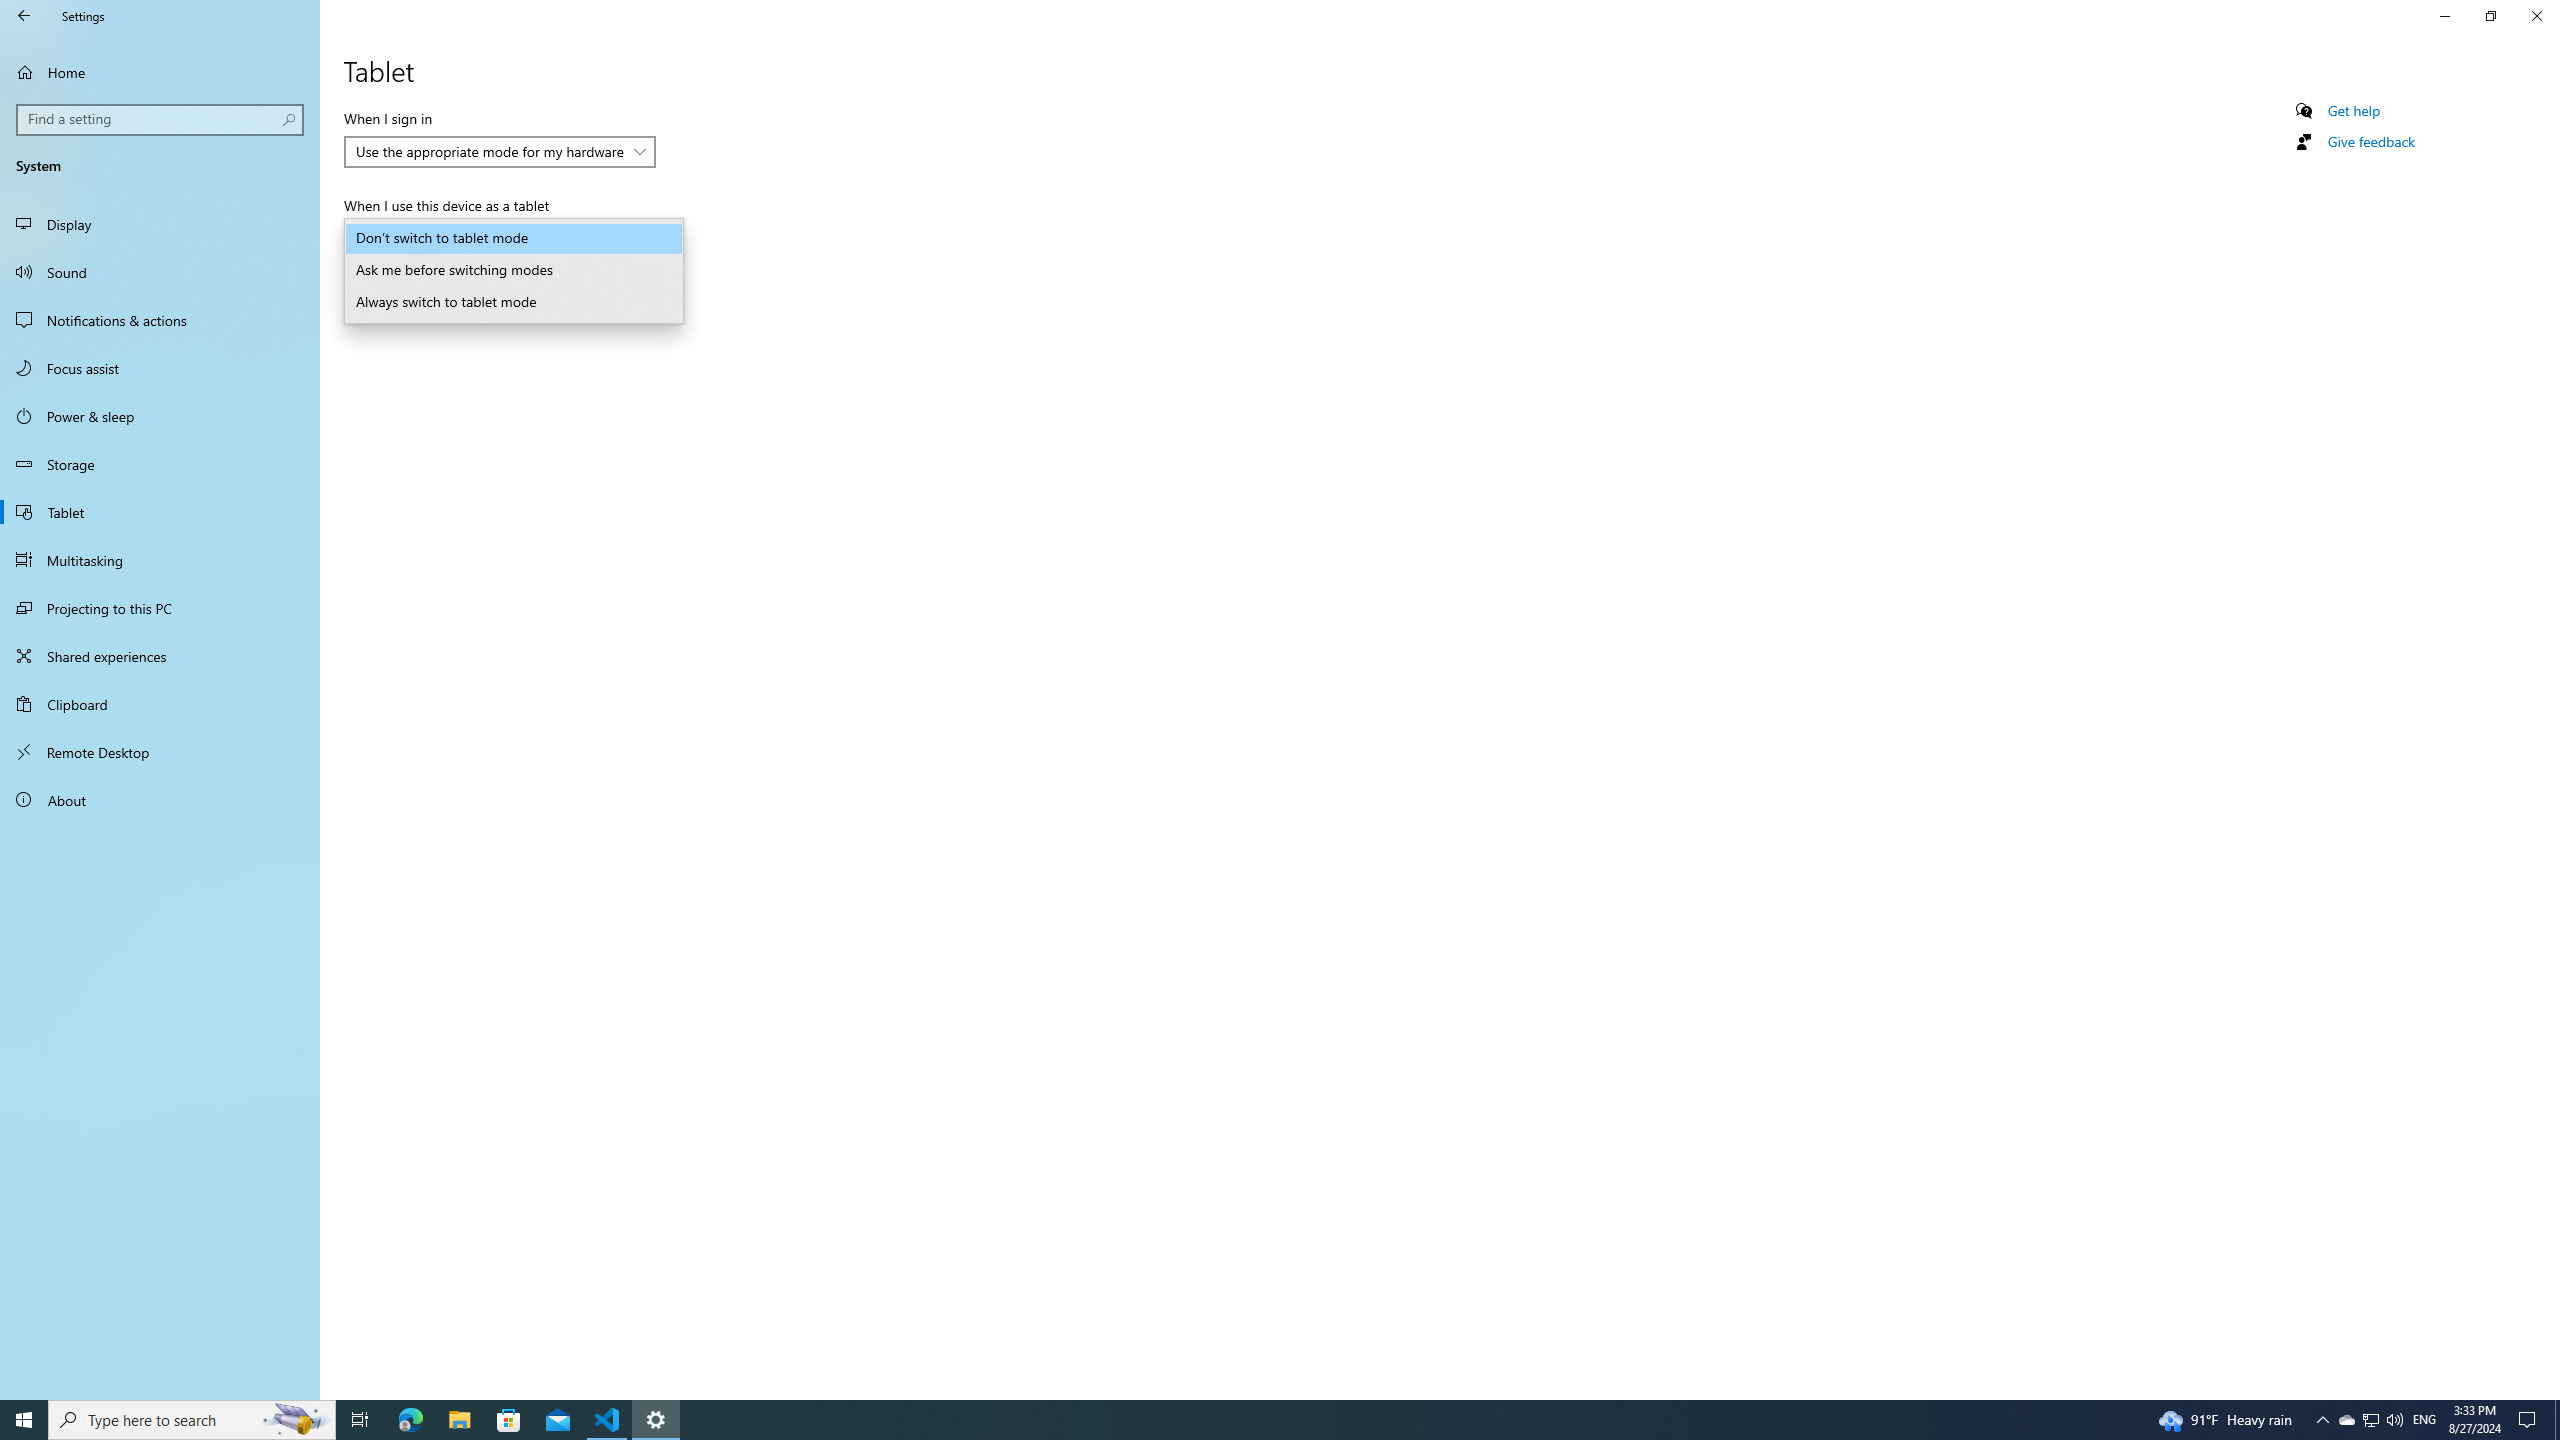  What do you see at coordinates (160, 560) in the screenshot?
I see `Multitasking` at bounding box center [160, 560].